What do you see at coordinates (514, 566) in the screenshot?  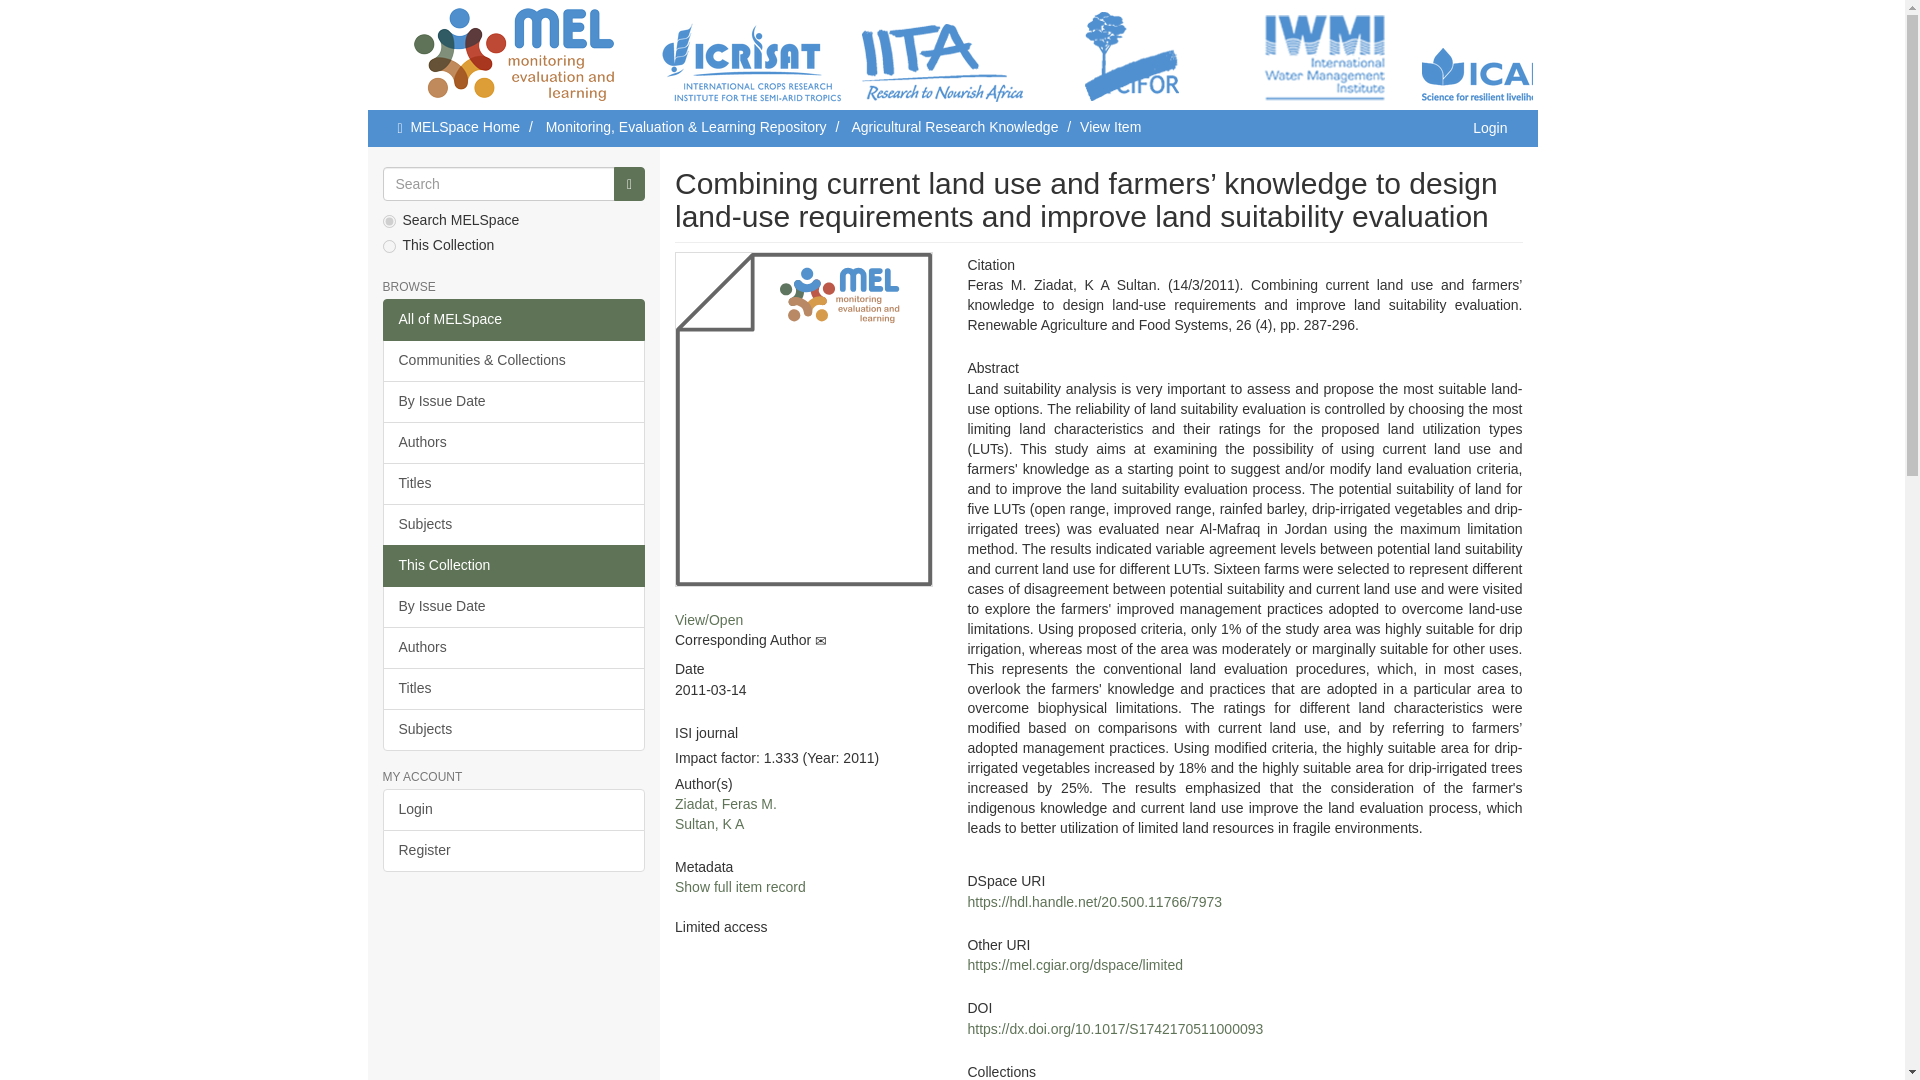 I see `This Collection` at bounding box center [514, 566].